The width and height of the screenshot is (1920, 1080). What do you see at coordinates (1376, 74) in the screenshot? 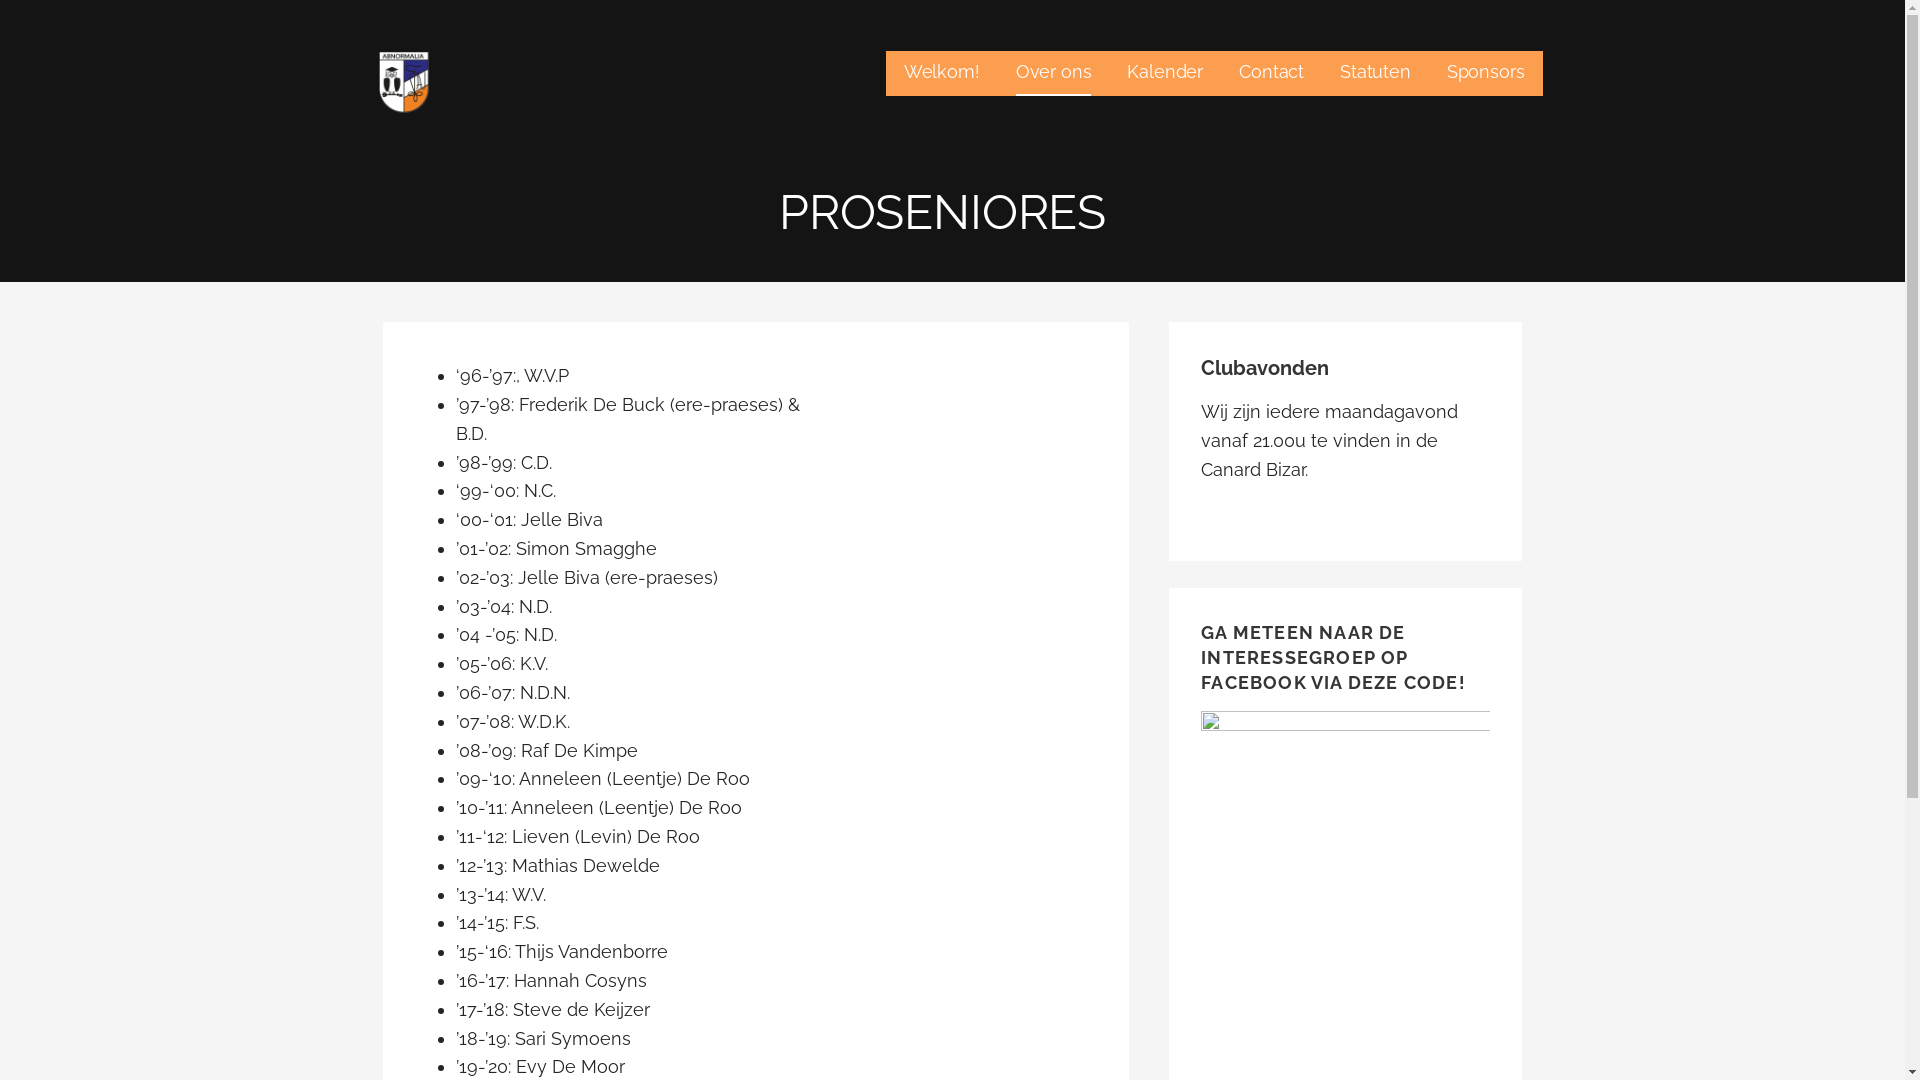
I see `Statuten` at bounding box center [1376, 74].